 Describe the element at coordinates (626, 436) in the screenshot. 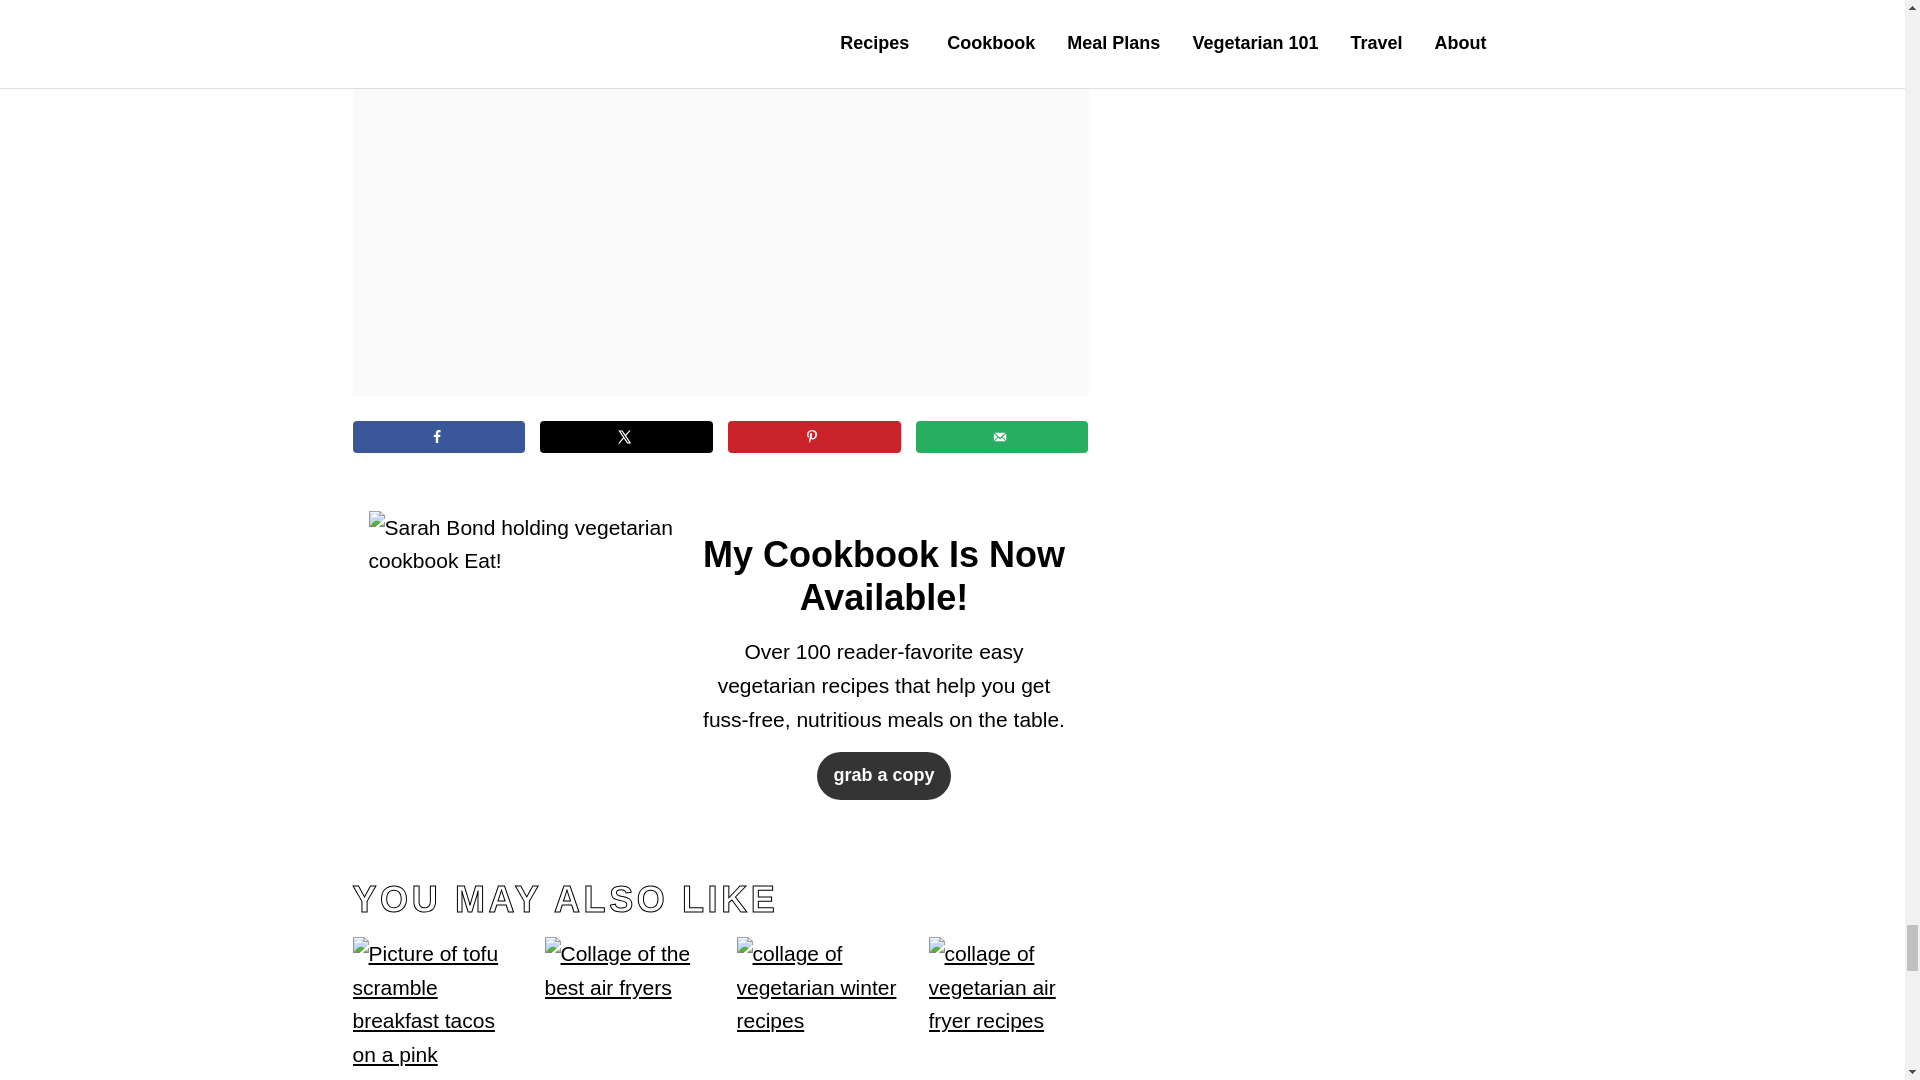

I see `Share on X` at that location.